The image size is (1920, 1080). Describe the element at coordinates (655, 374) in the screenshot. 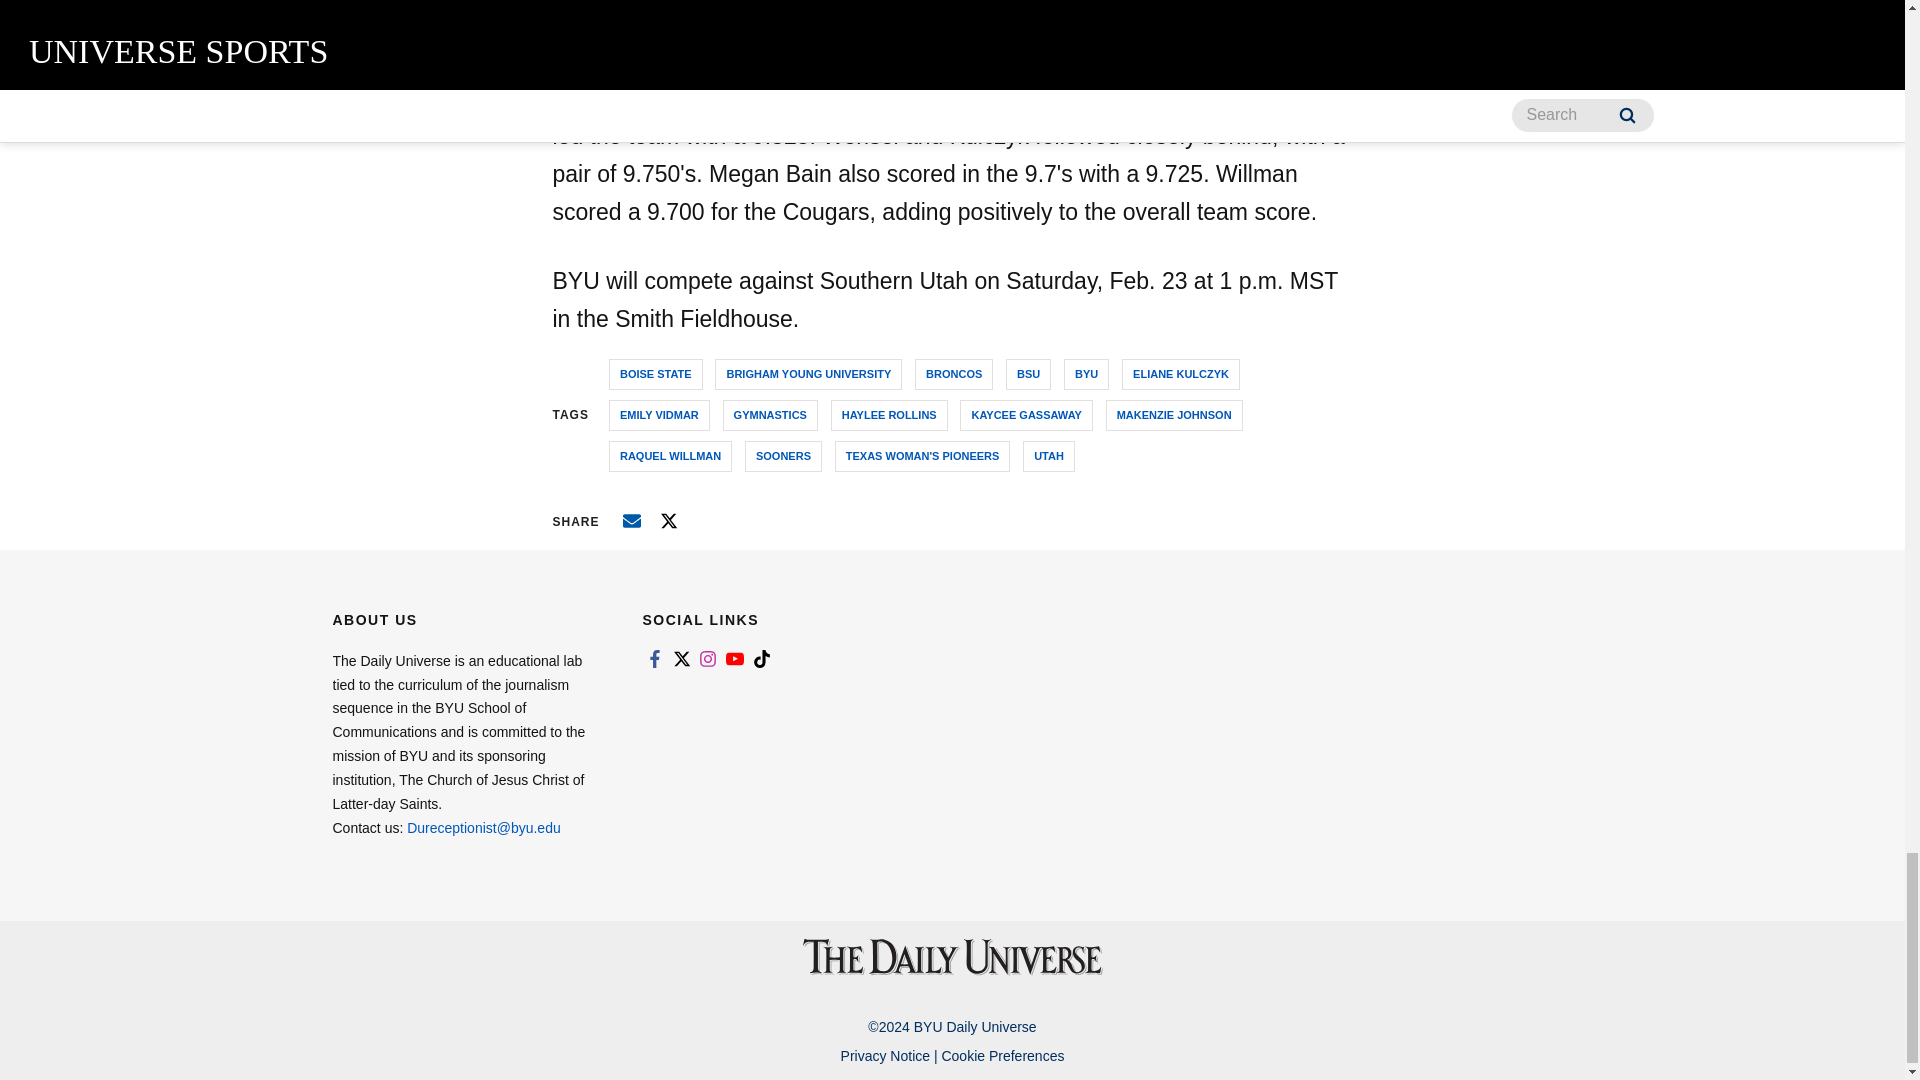

I see `BOISE STATE` at that location.